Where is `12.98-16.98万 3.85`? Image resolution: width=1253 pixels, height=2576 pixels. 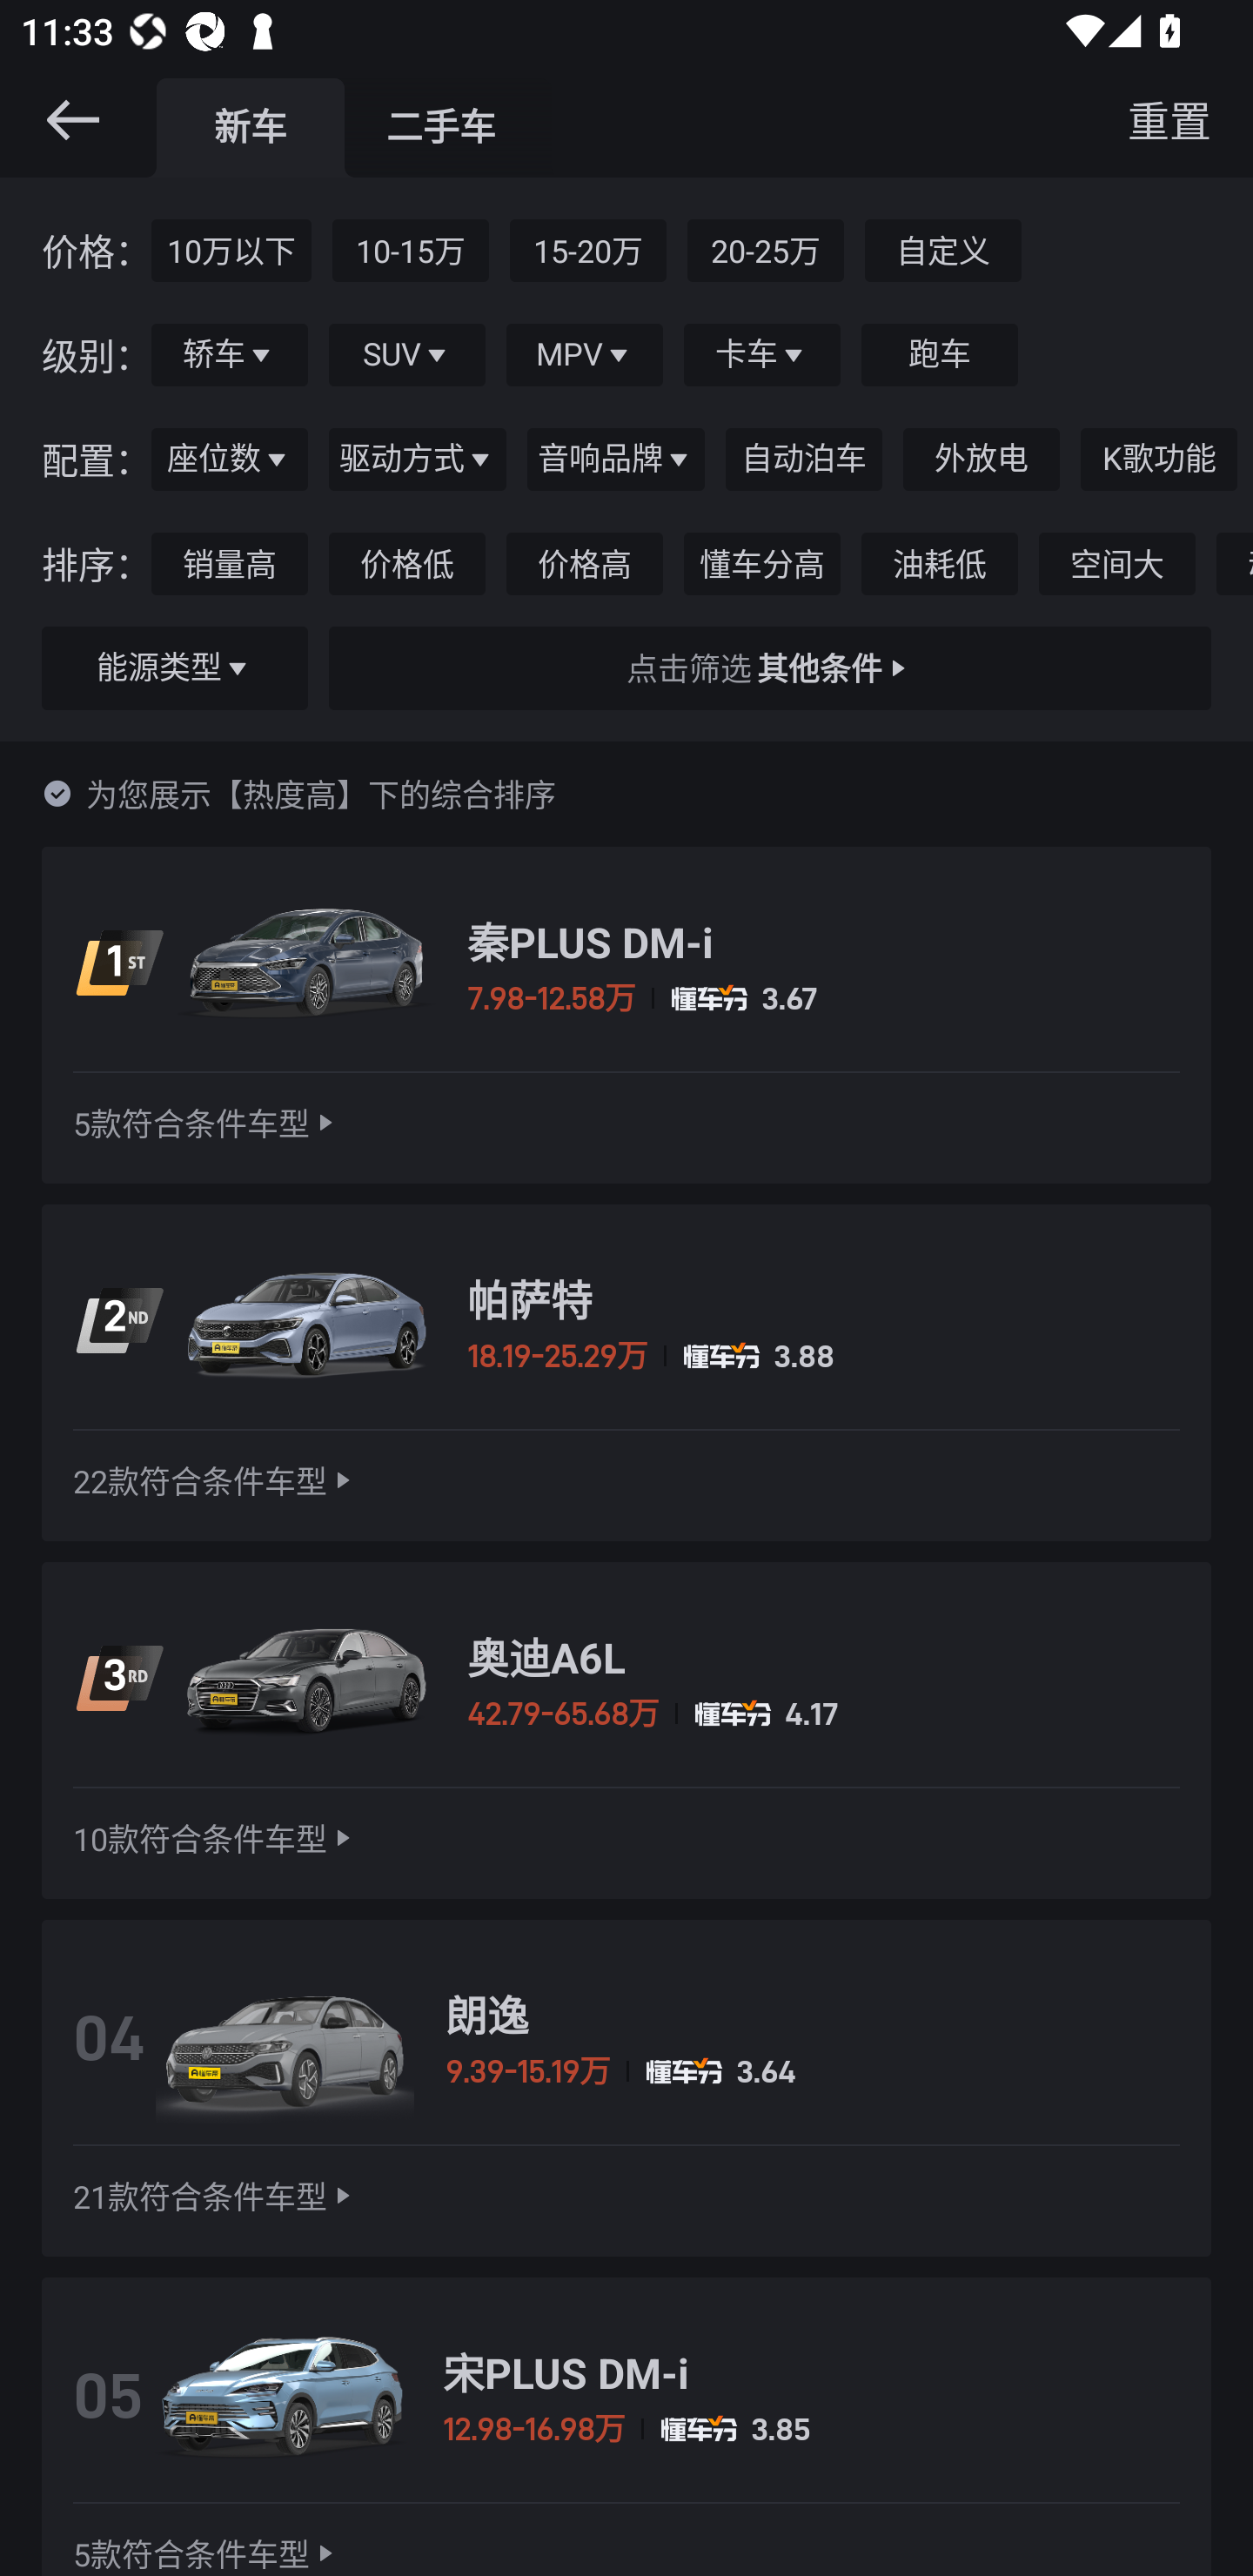
12.98-16.98万 3.85 is located at coordinates (811, 2429).